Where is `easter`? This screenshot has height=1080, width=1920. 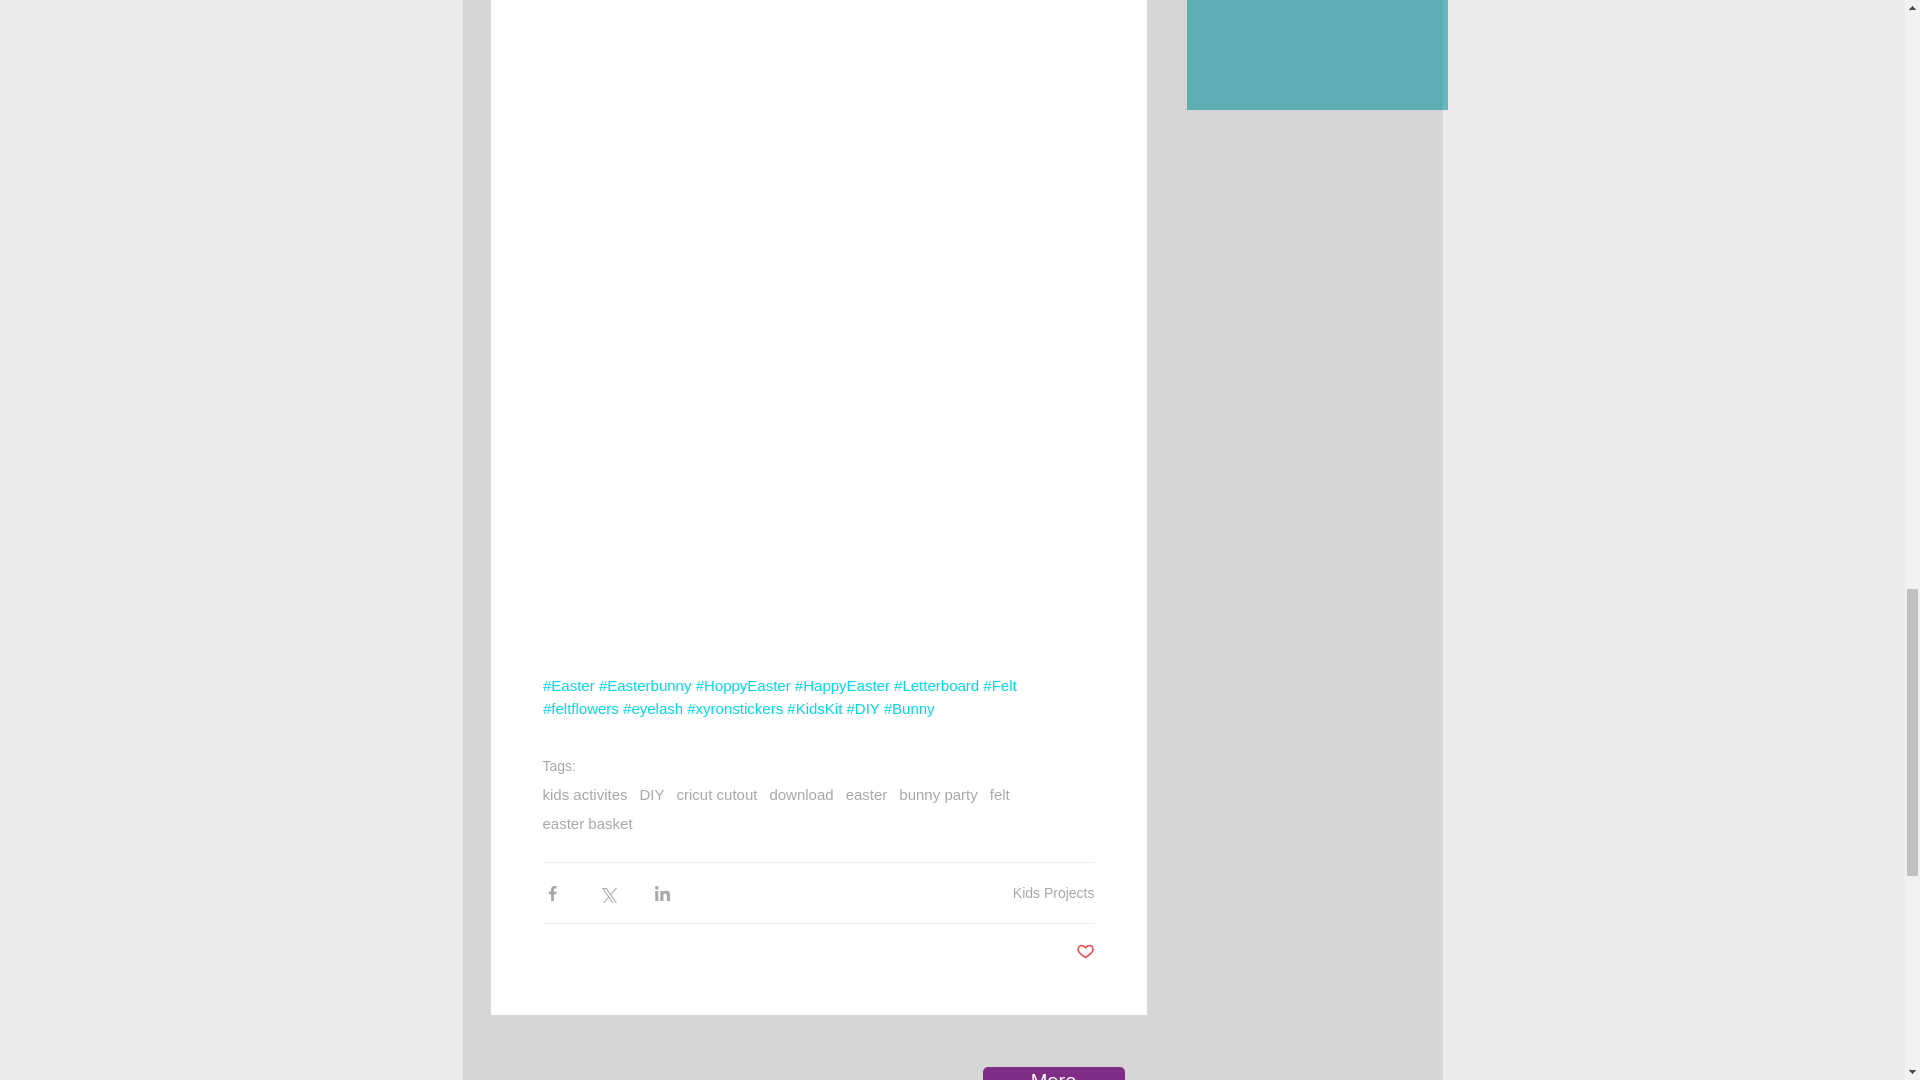 easter is located at coordinates (866, 794).